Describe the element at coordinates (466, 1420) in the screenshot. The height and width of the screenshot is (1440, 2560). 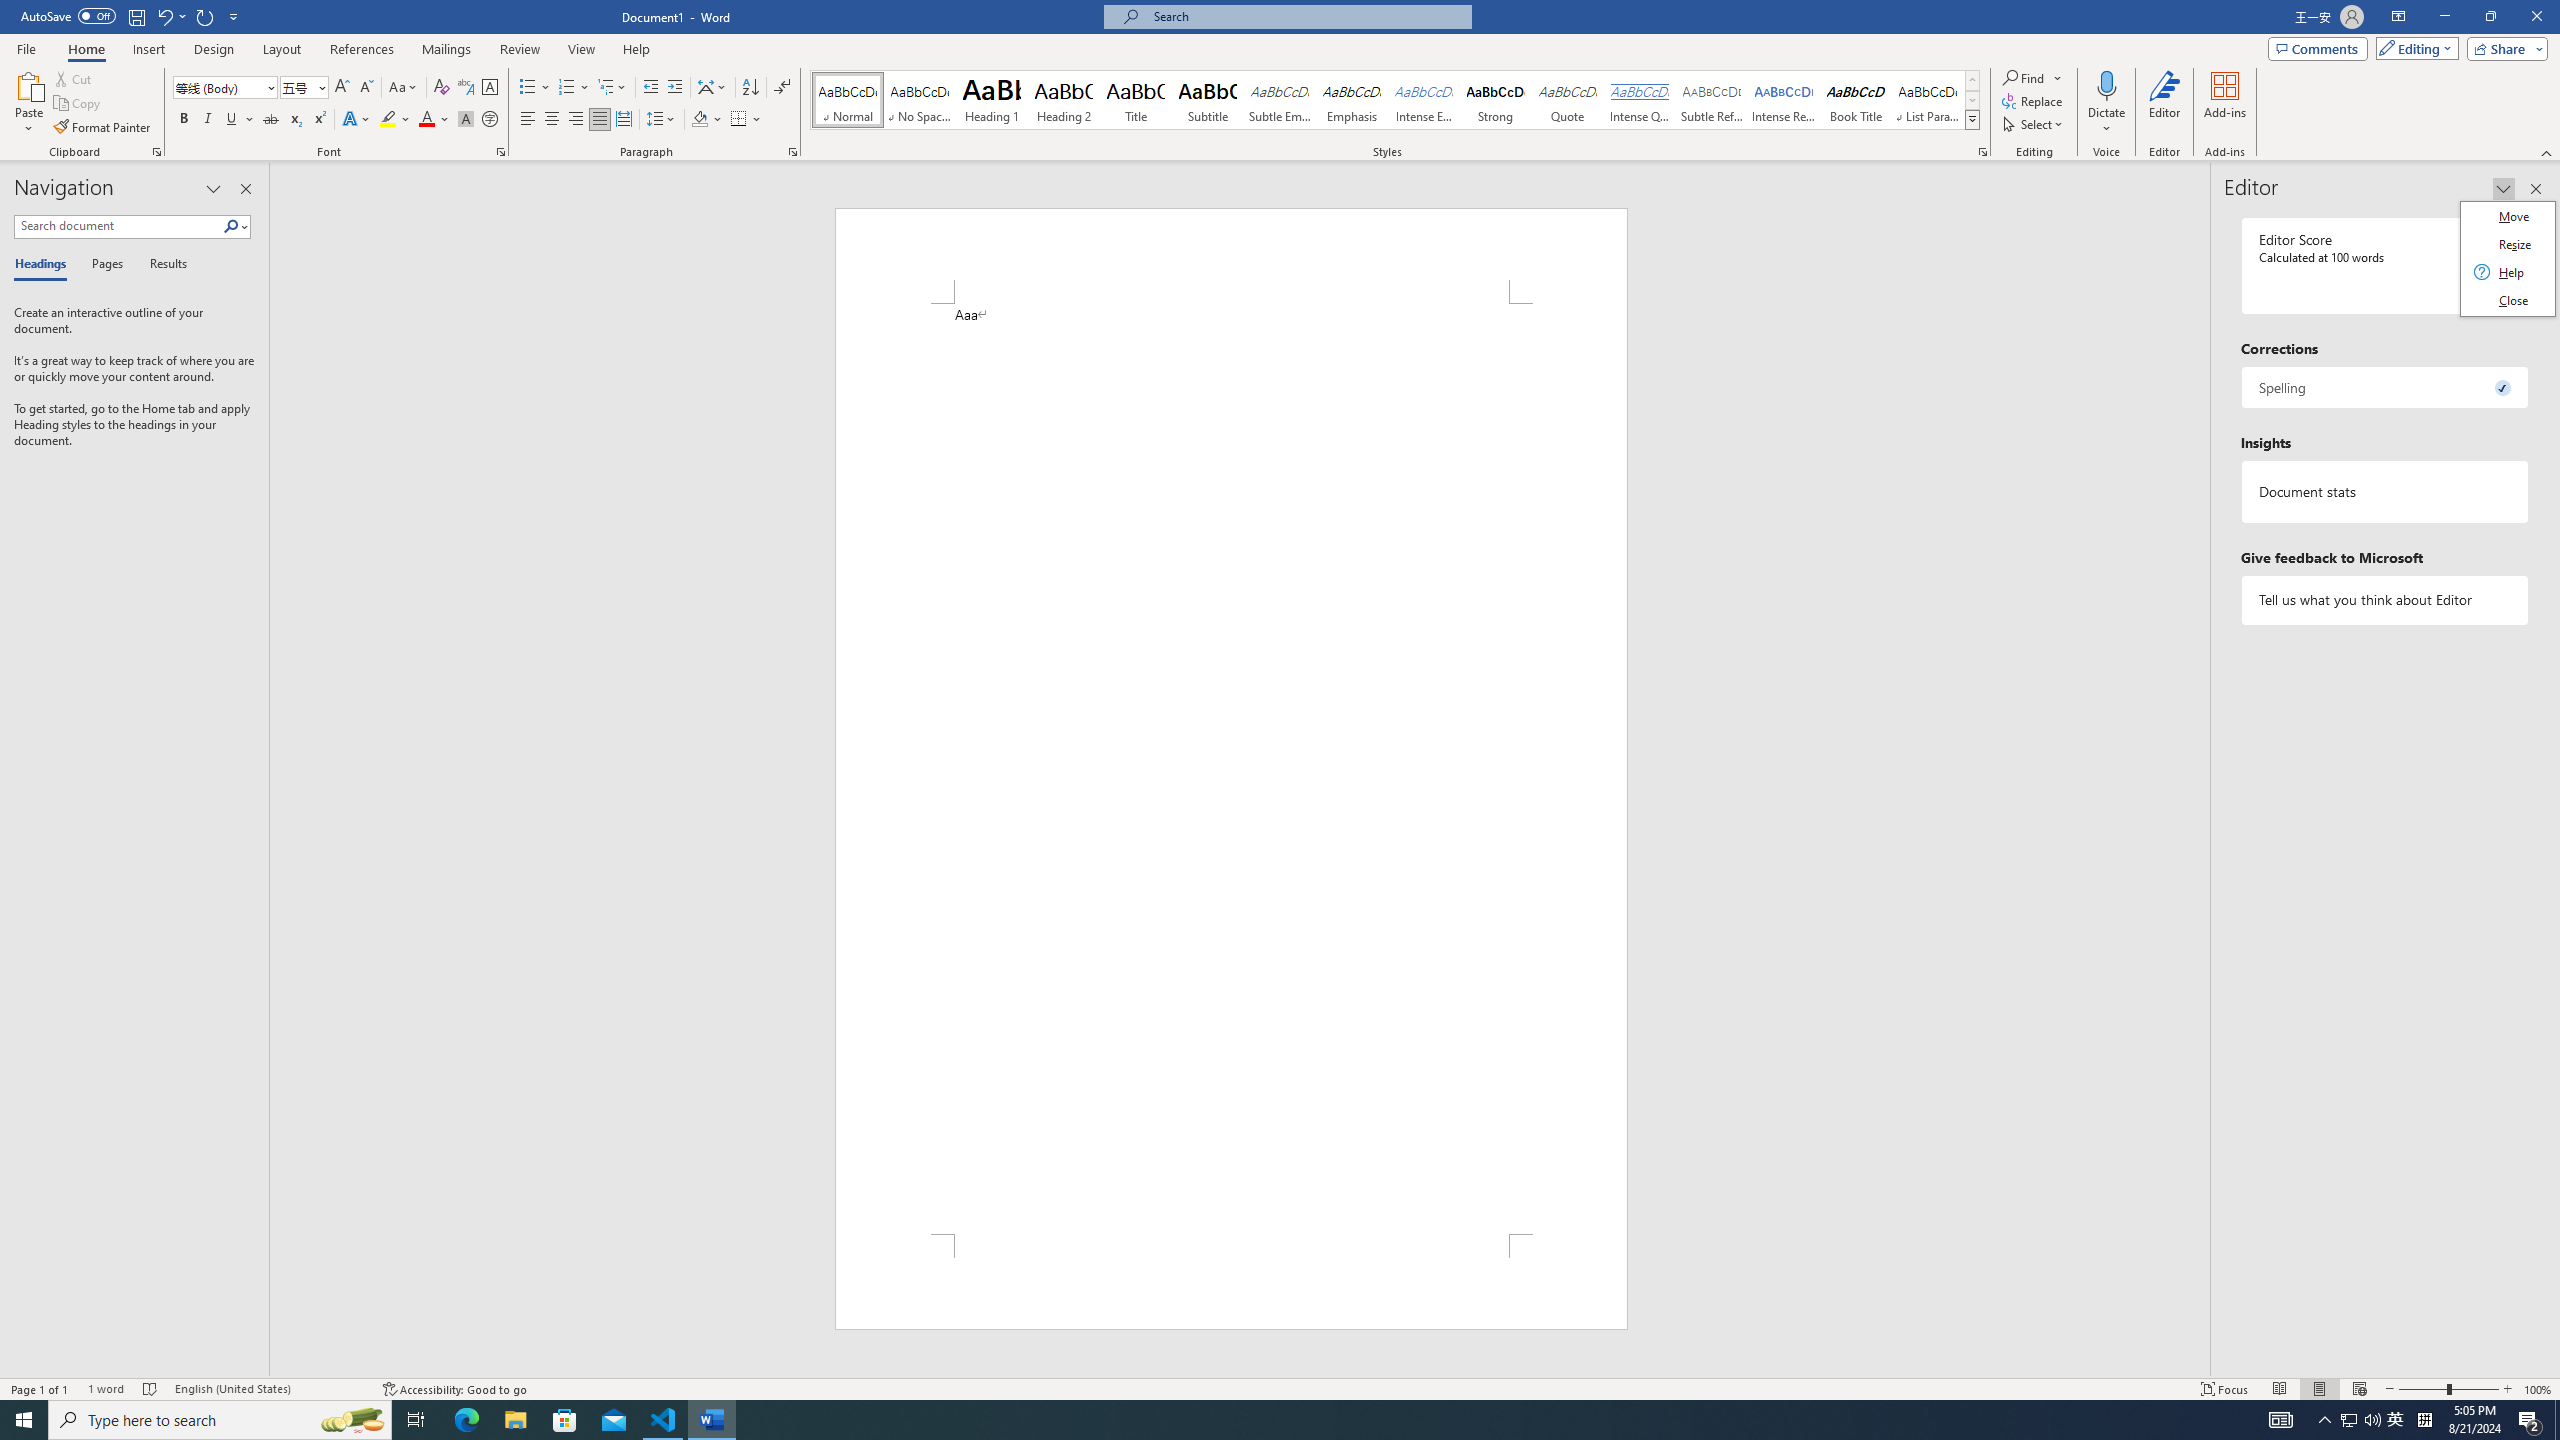
I see `Microsoft Edge` at that location.